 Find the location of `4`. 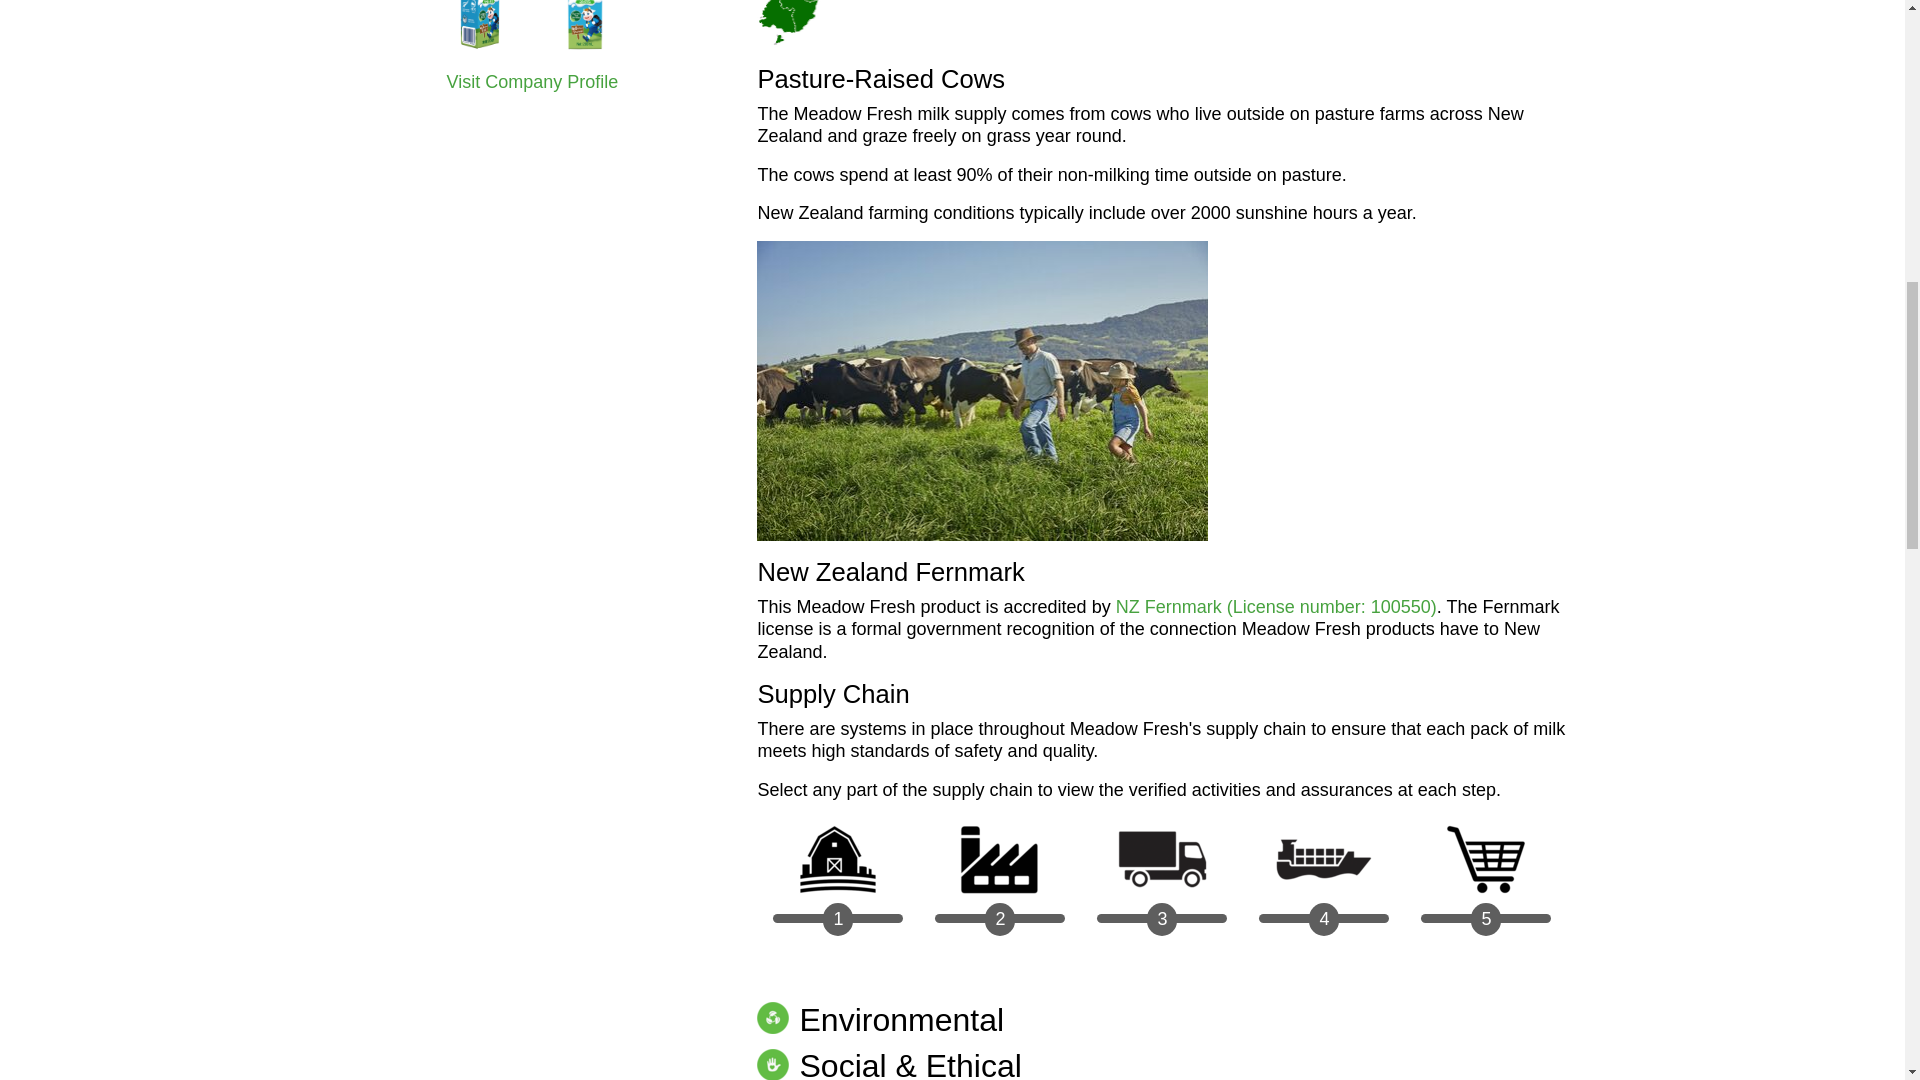

4 is located at coordinates (1324, 884).